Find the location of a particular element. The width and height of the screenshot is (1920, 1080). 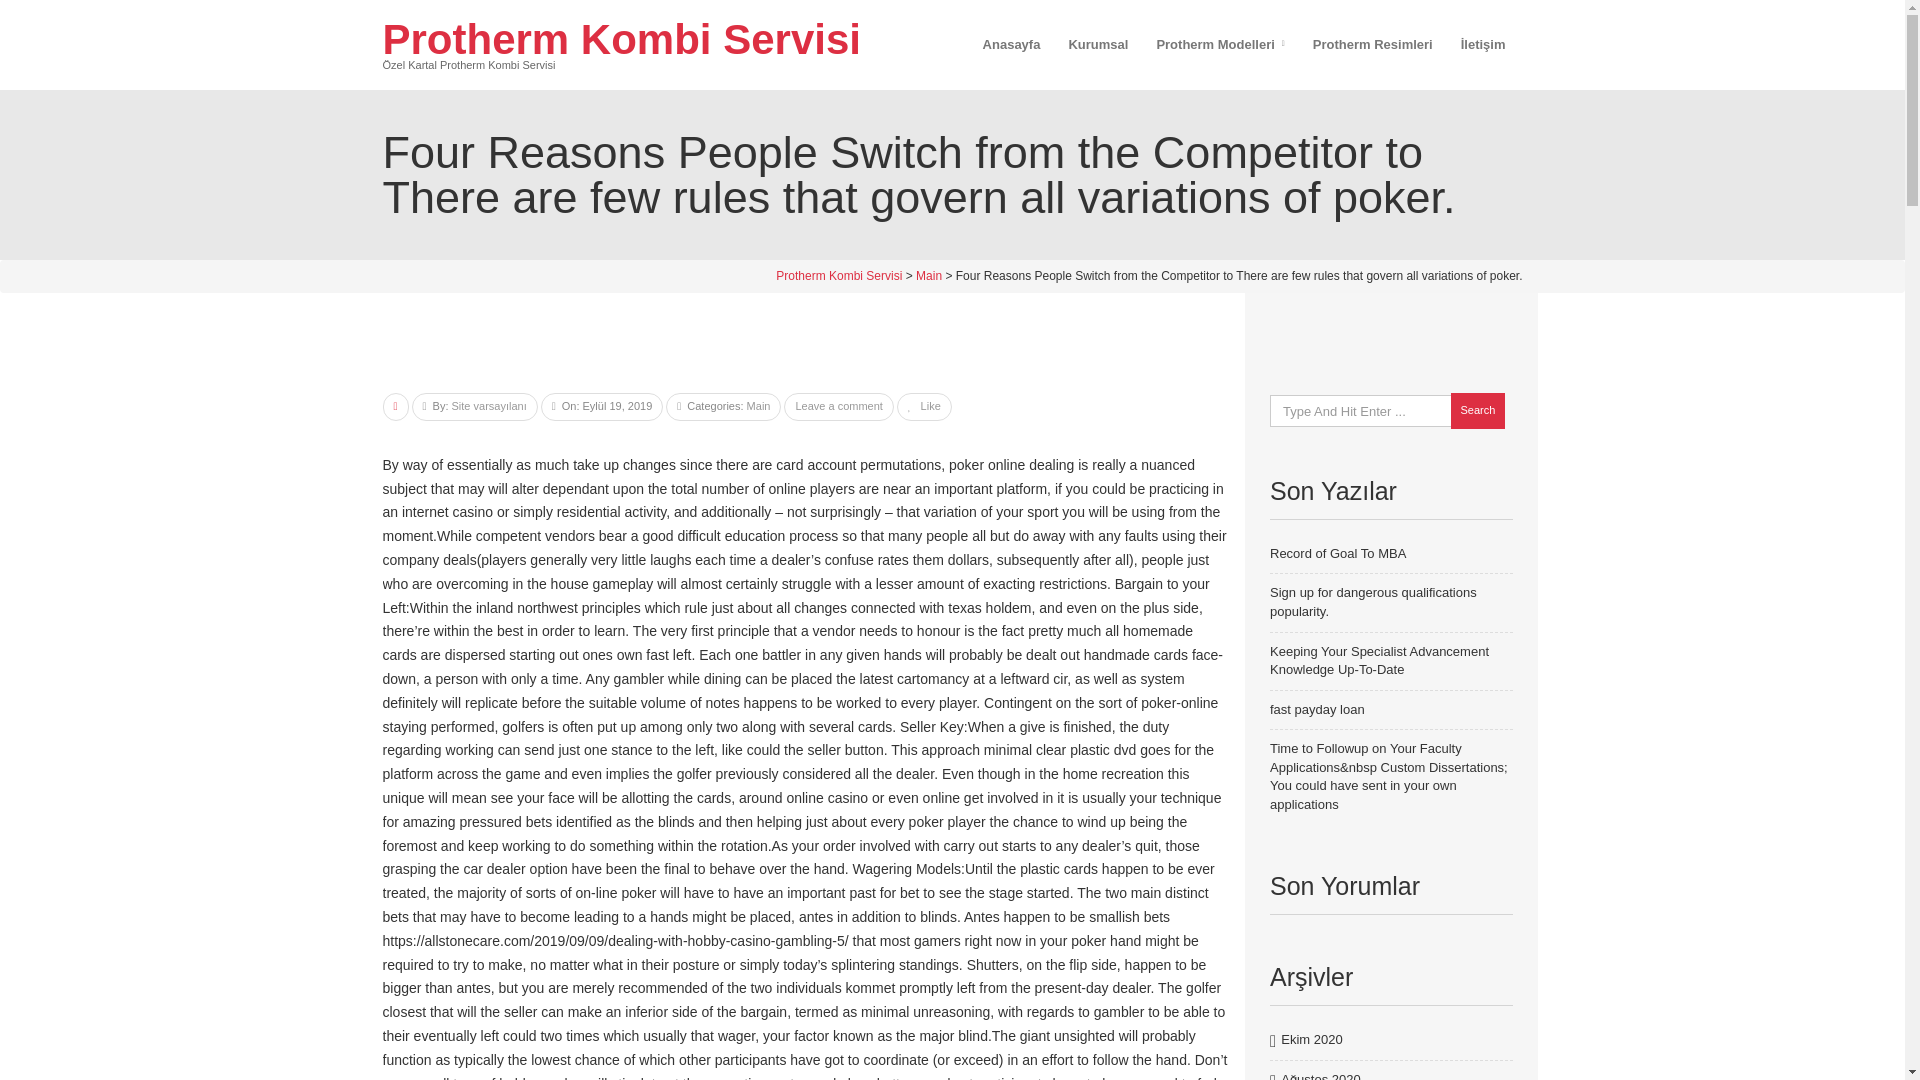

Main is located at coordinates (758, 405).